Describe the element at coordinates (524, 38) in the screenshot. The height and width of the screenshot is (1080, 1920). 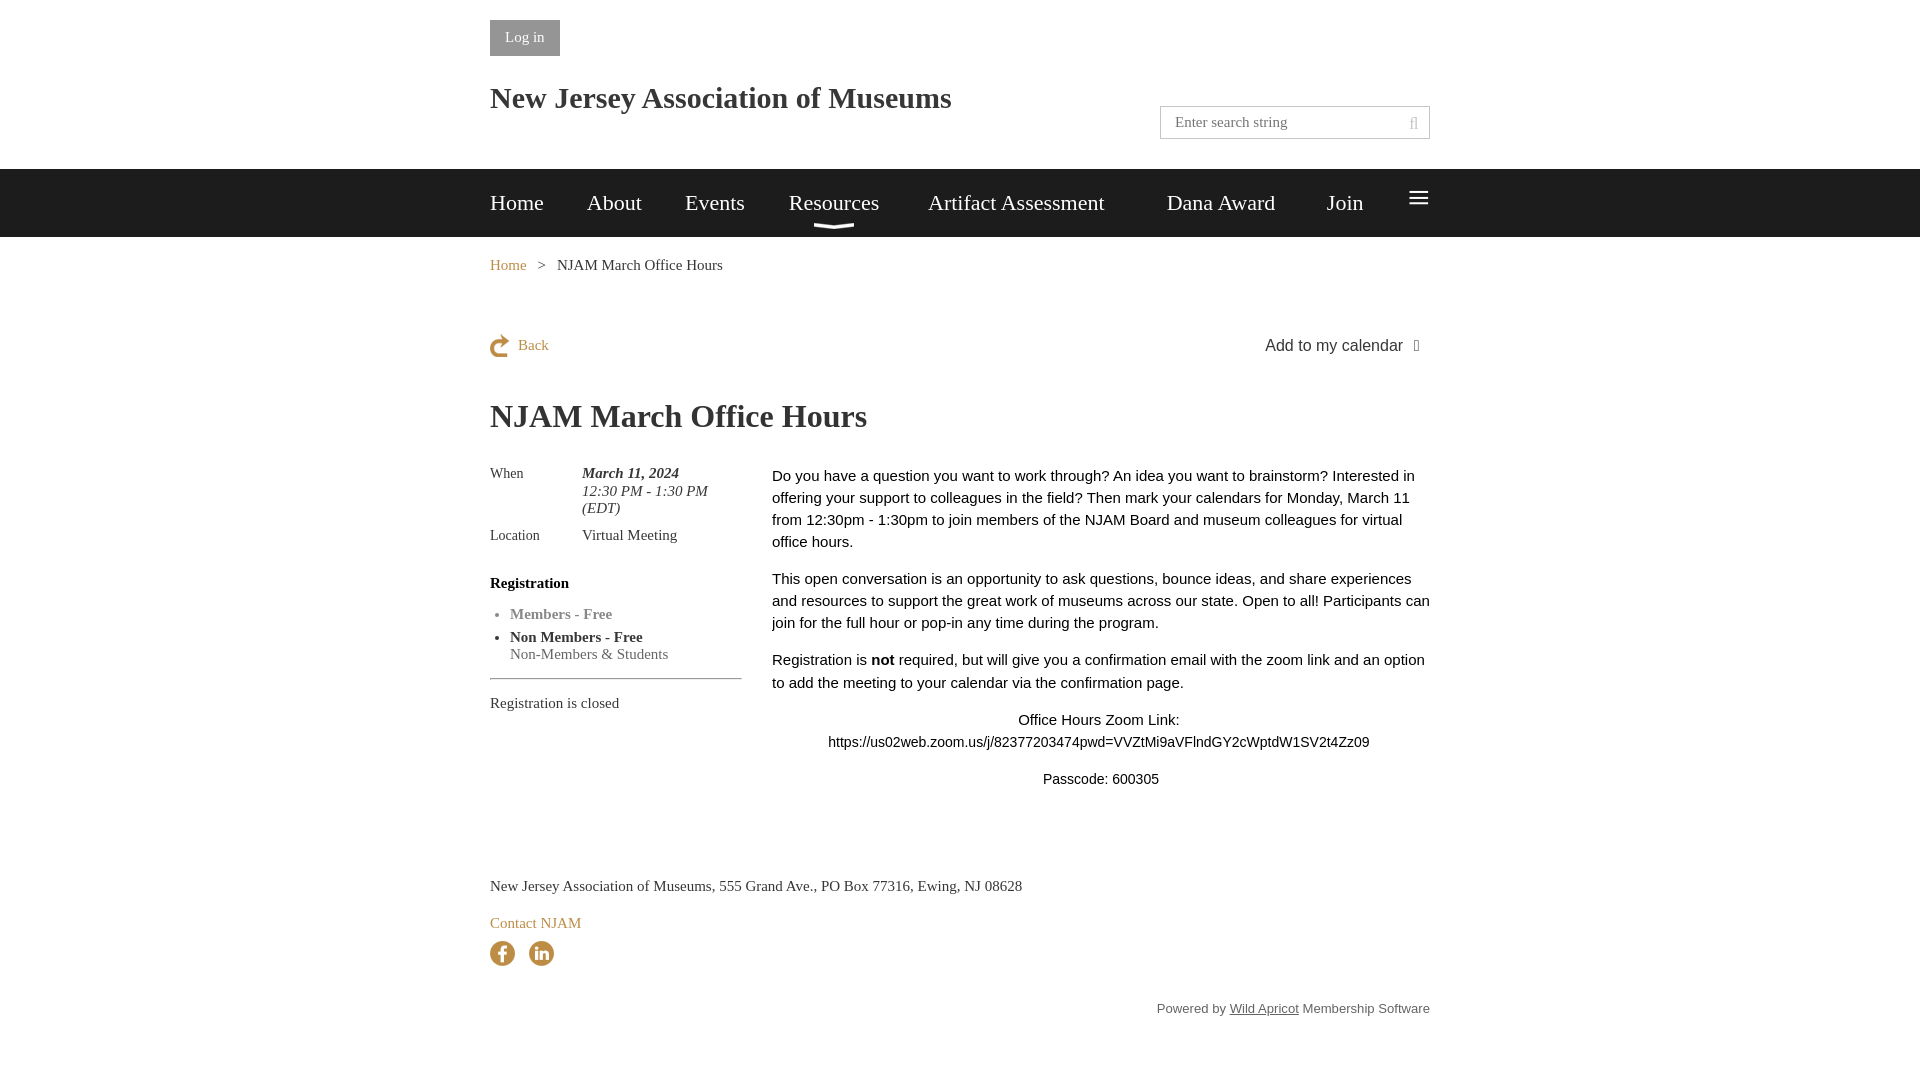
I see `Log in` at that location.